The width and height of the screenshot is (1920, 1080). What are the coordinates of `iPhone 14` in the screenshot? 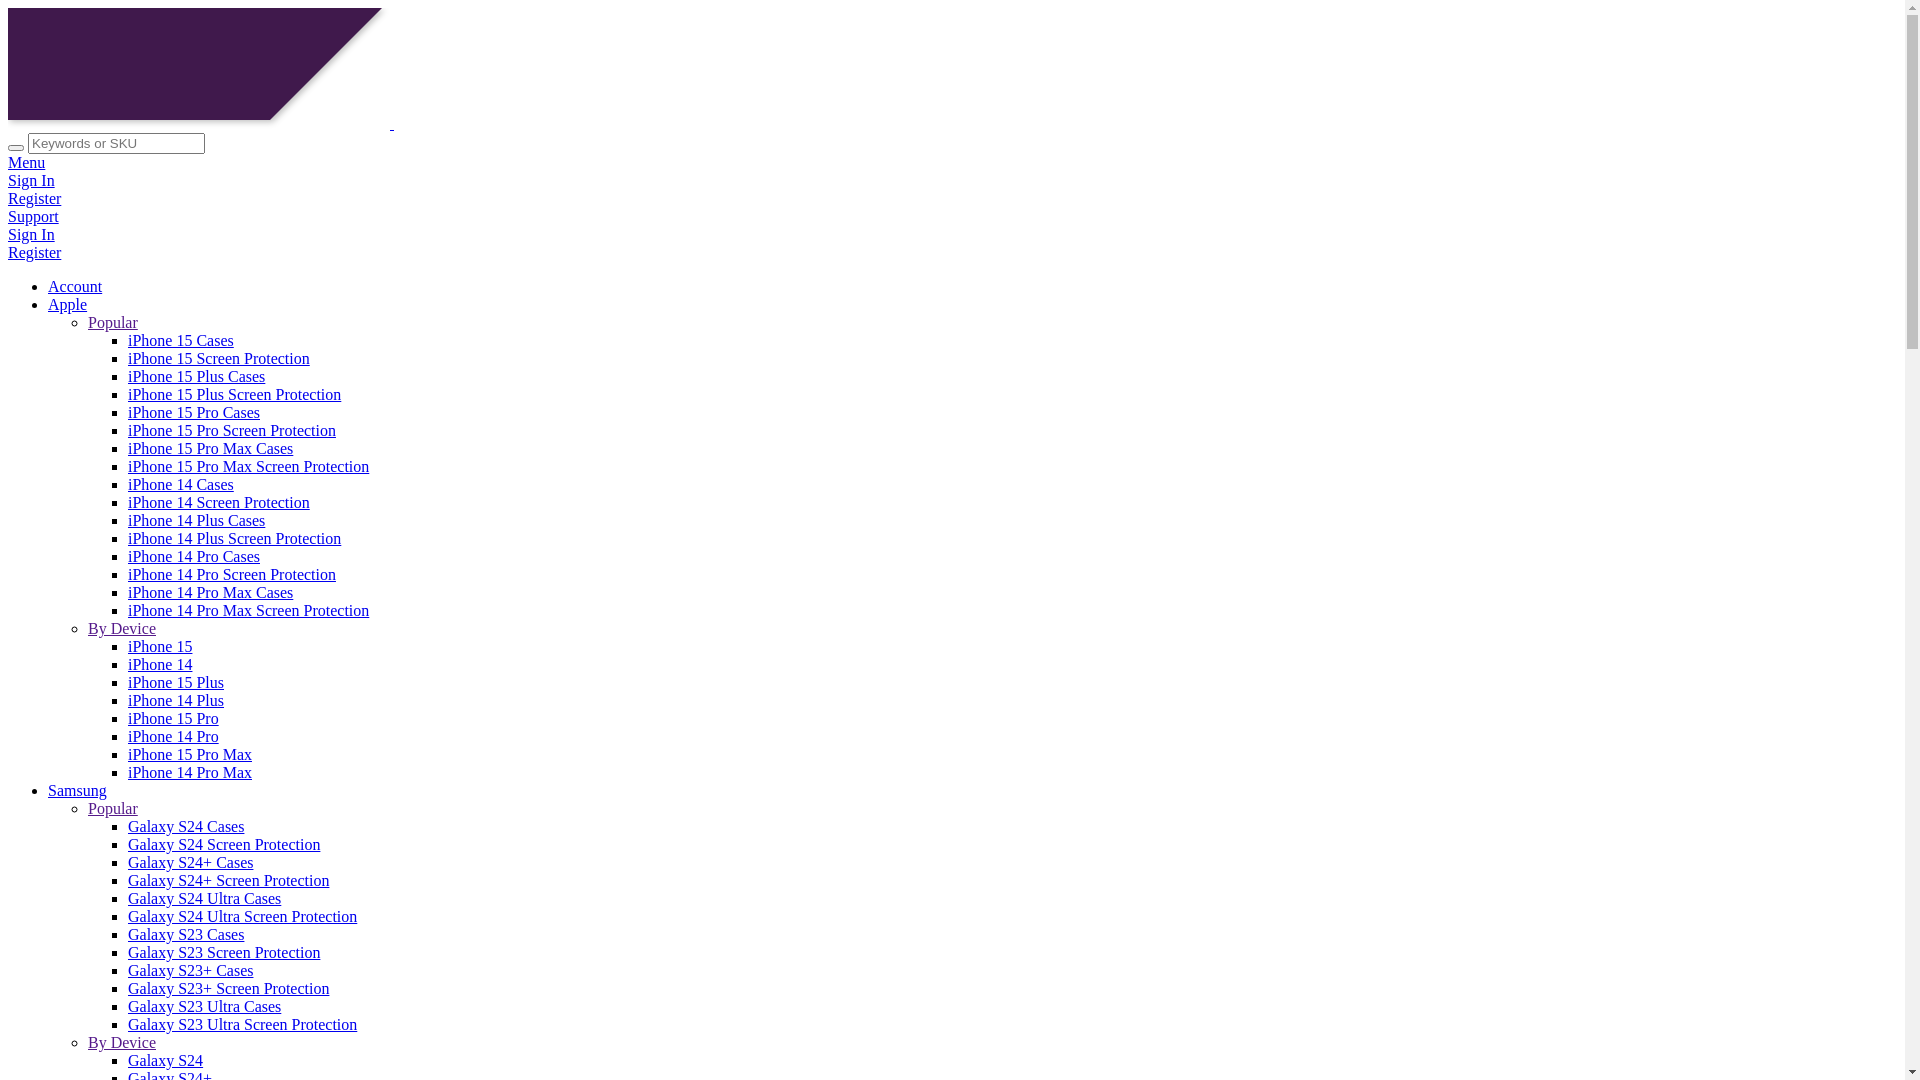 It's located at (160, 664).